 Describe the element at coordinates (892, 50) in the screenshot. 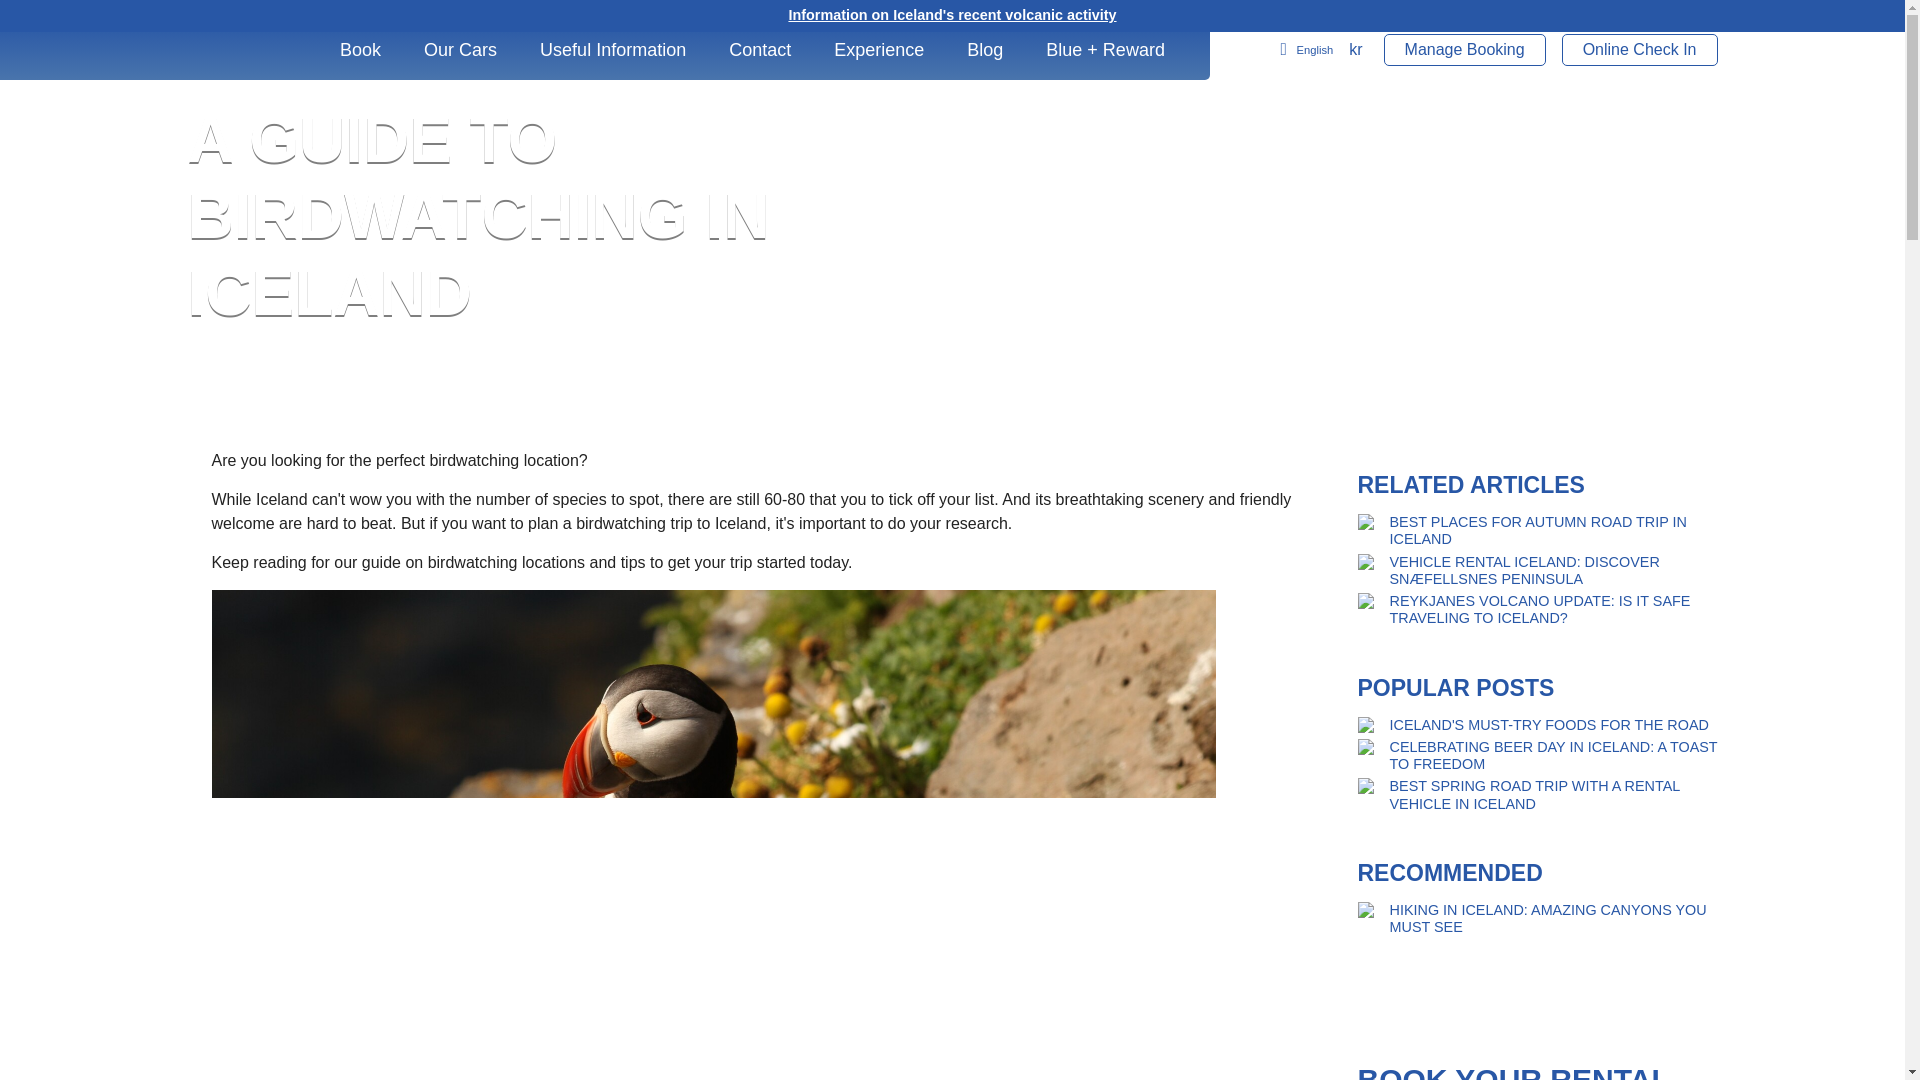

I see `Experience` at that location.